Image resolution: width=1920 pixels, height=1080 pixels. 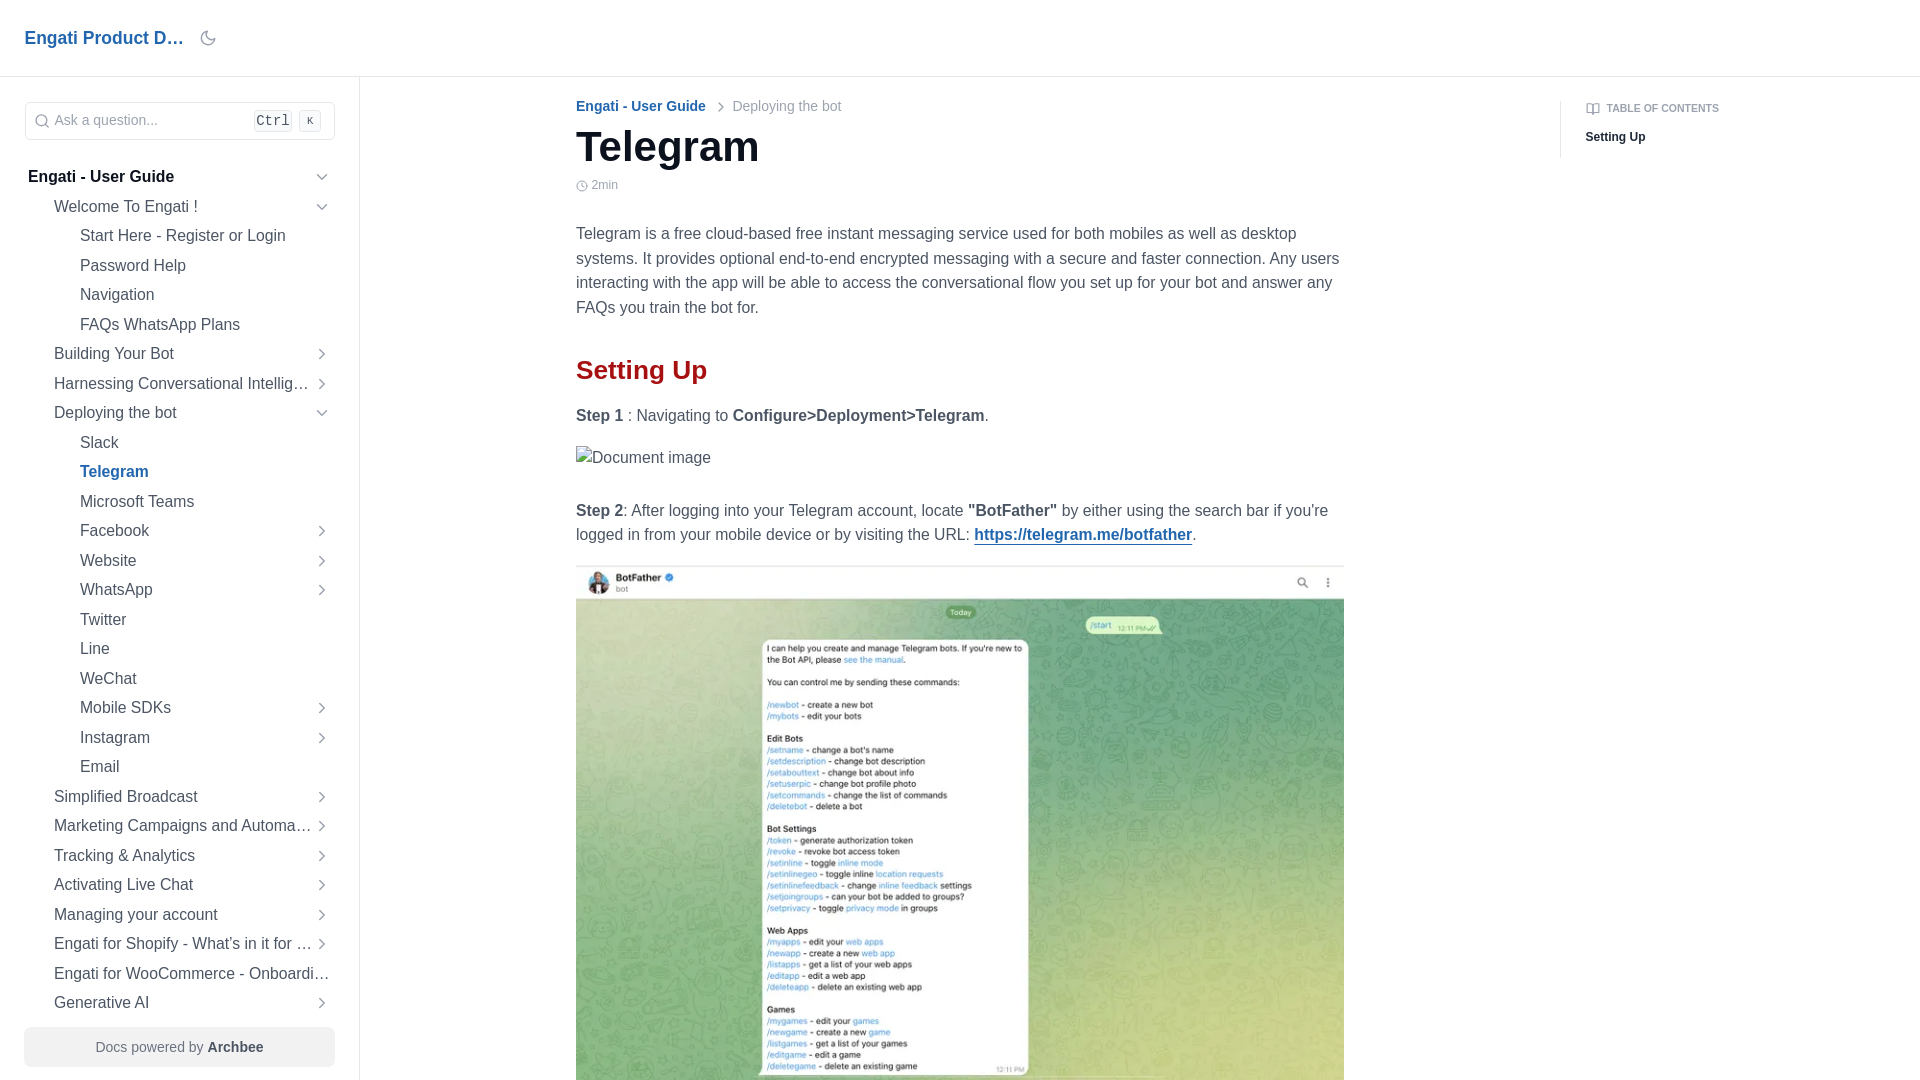 I want to click on Deploying the bot, so click(x=192, y=412).